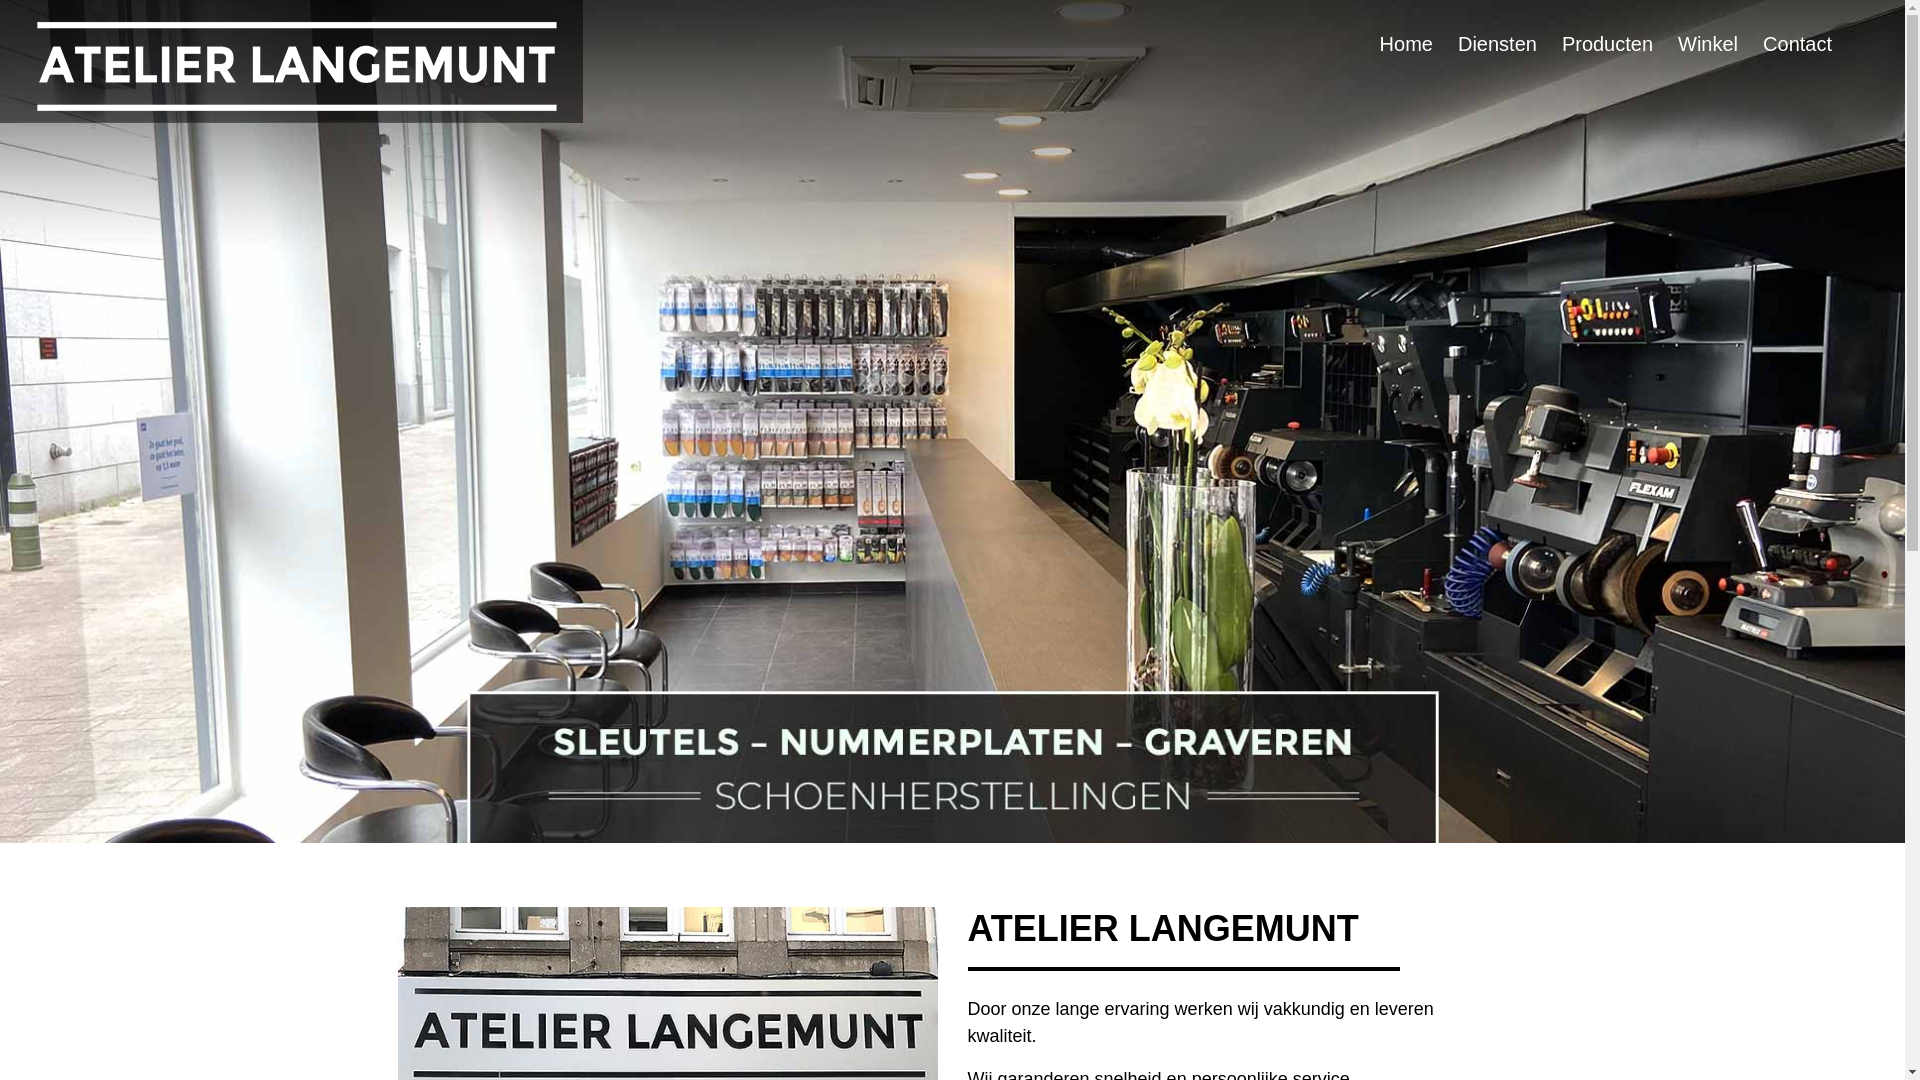 Image resolution: width=1920 pixels, height=1080 pixels. I want to click on Producten, so click(1620, 44).